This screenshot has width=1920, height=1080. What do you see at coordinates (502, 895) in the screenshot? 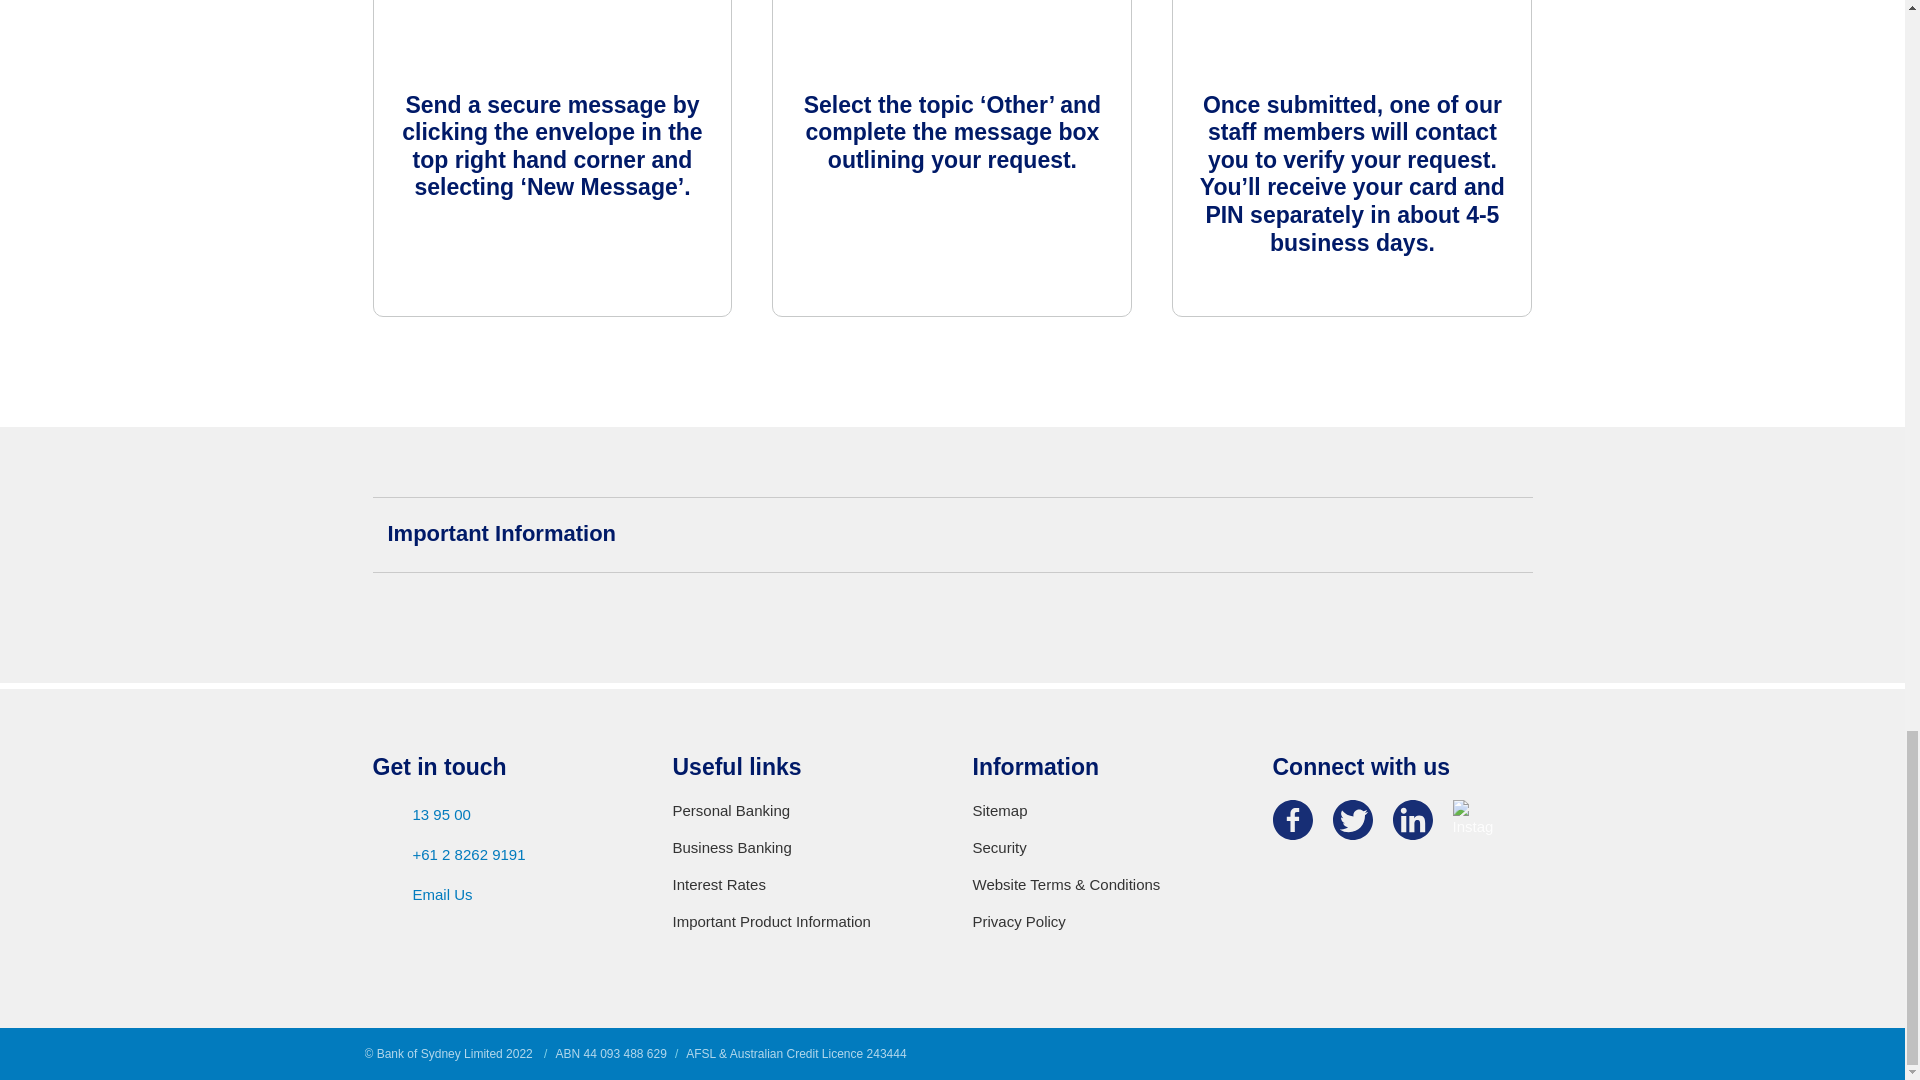
I see `Email Us` at bounding box center [502, 895].